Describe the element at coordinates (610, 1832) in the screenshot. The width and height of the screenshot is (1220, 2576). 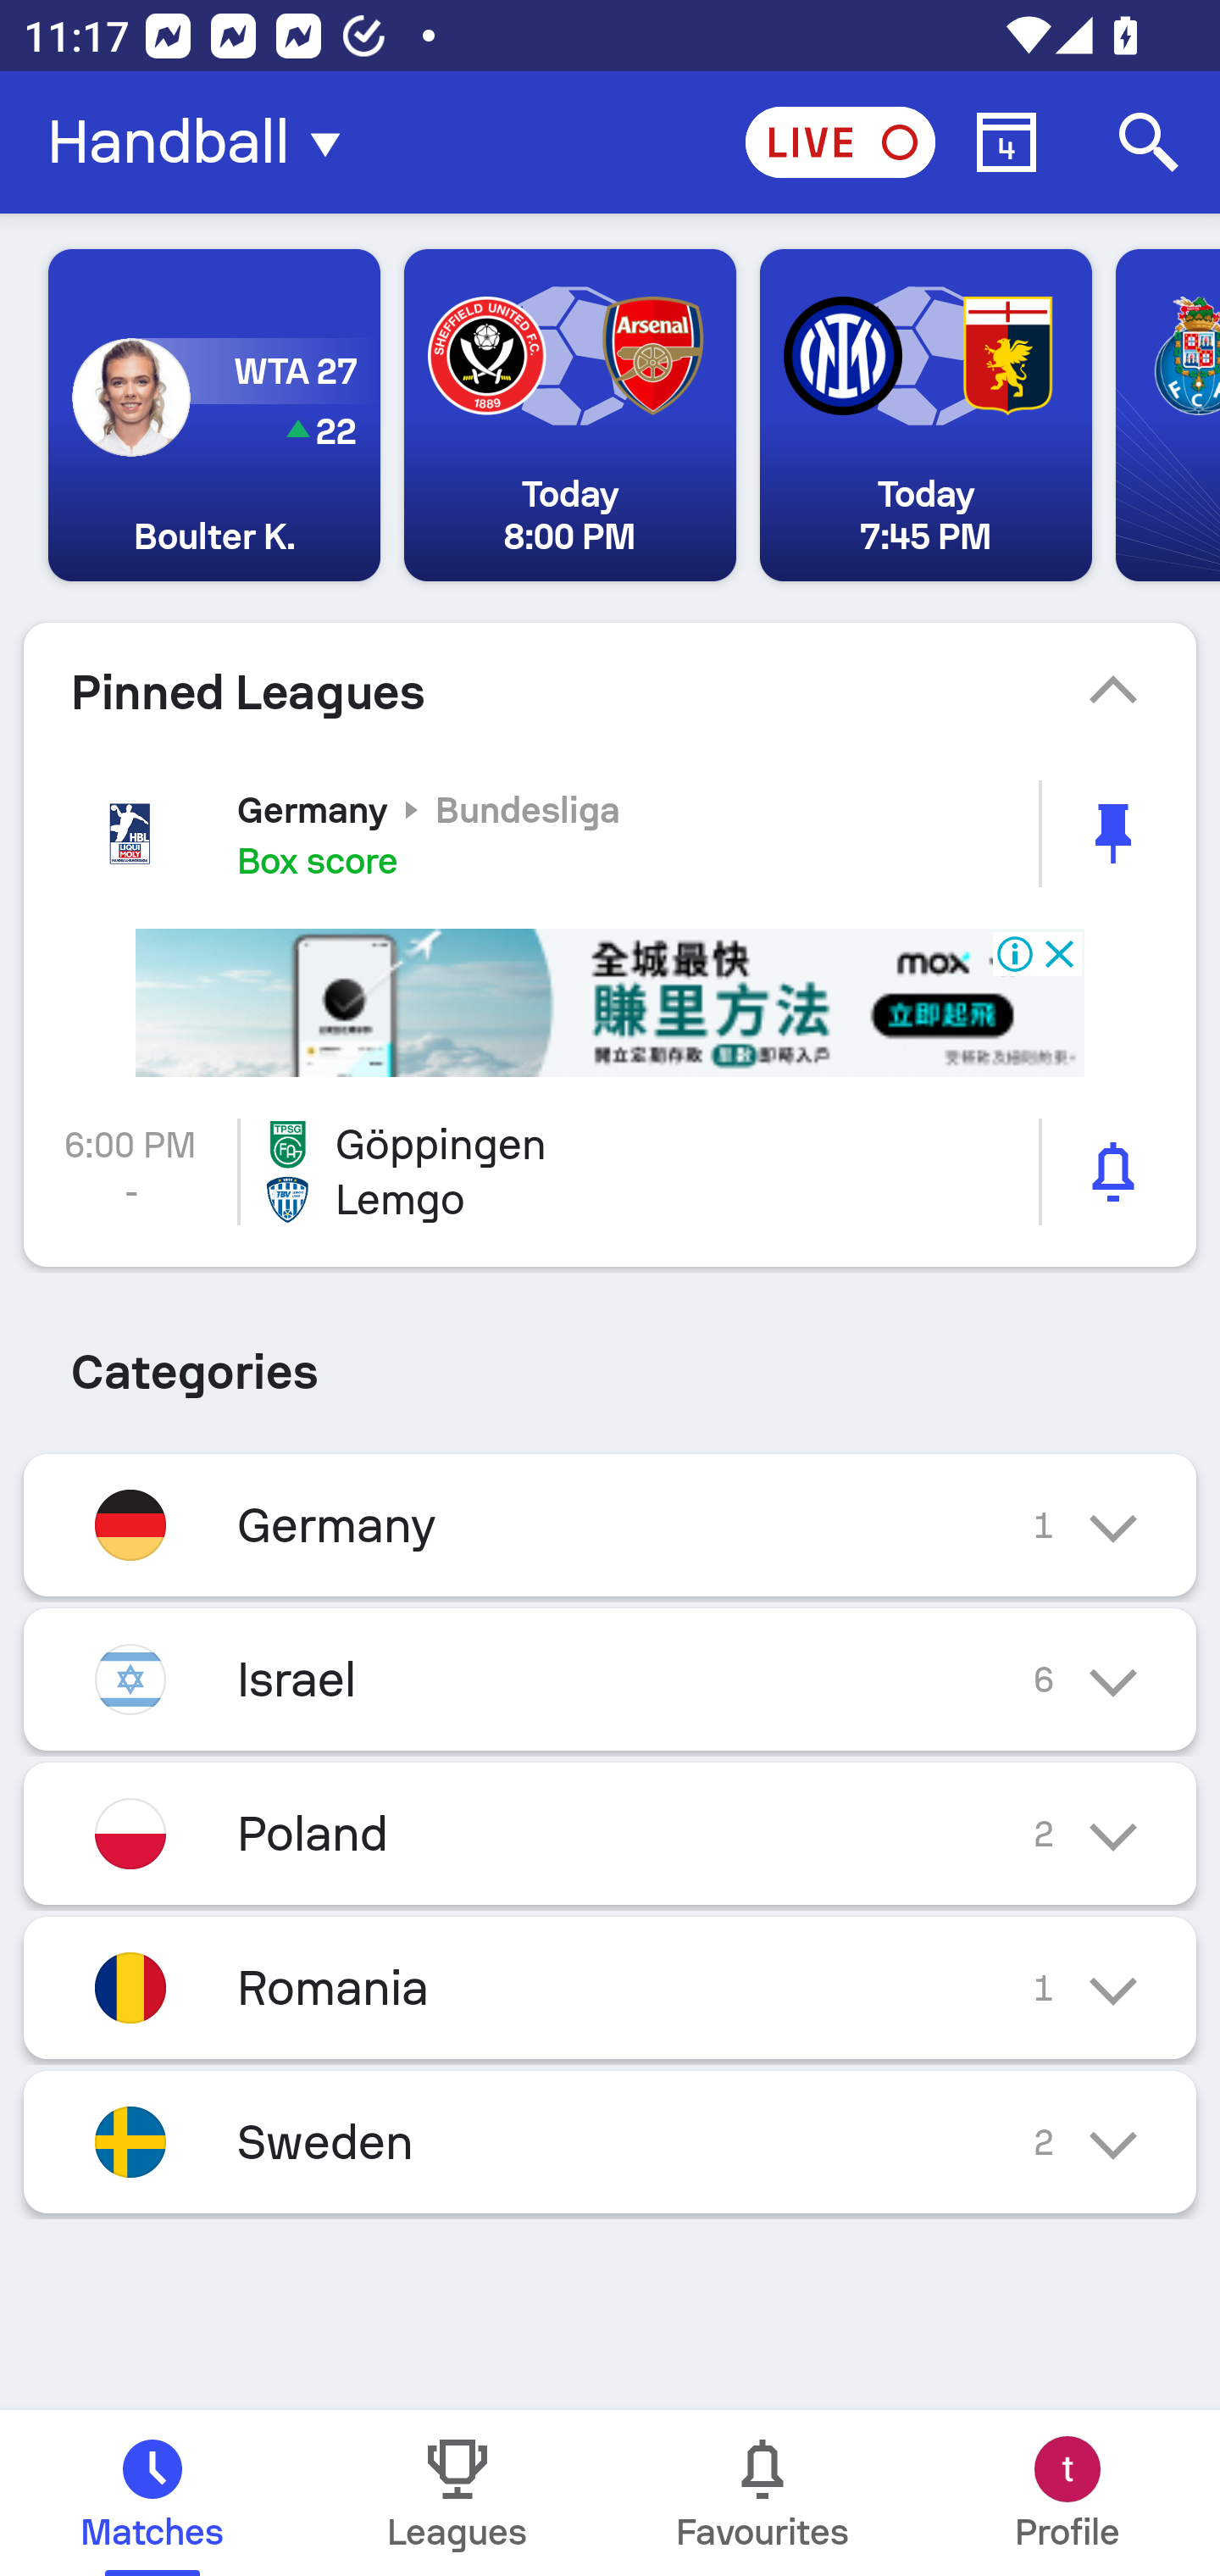
I see `Poland 2` at that location.